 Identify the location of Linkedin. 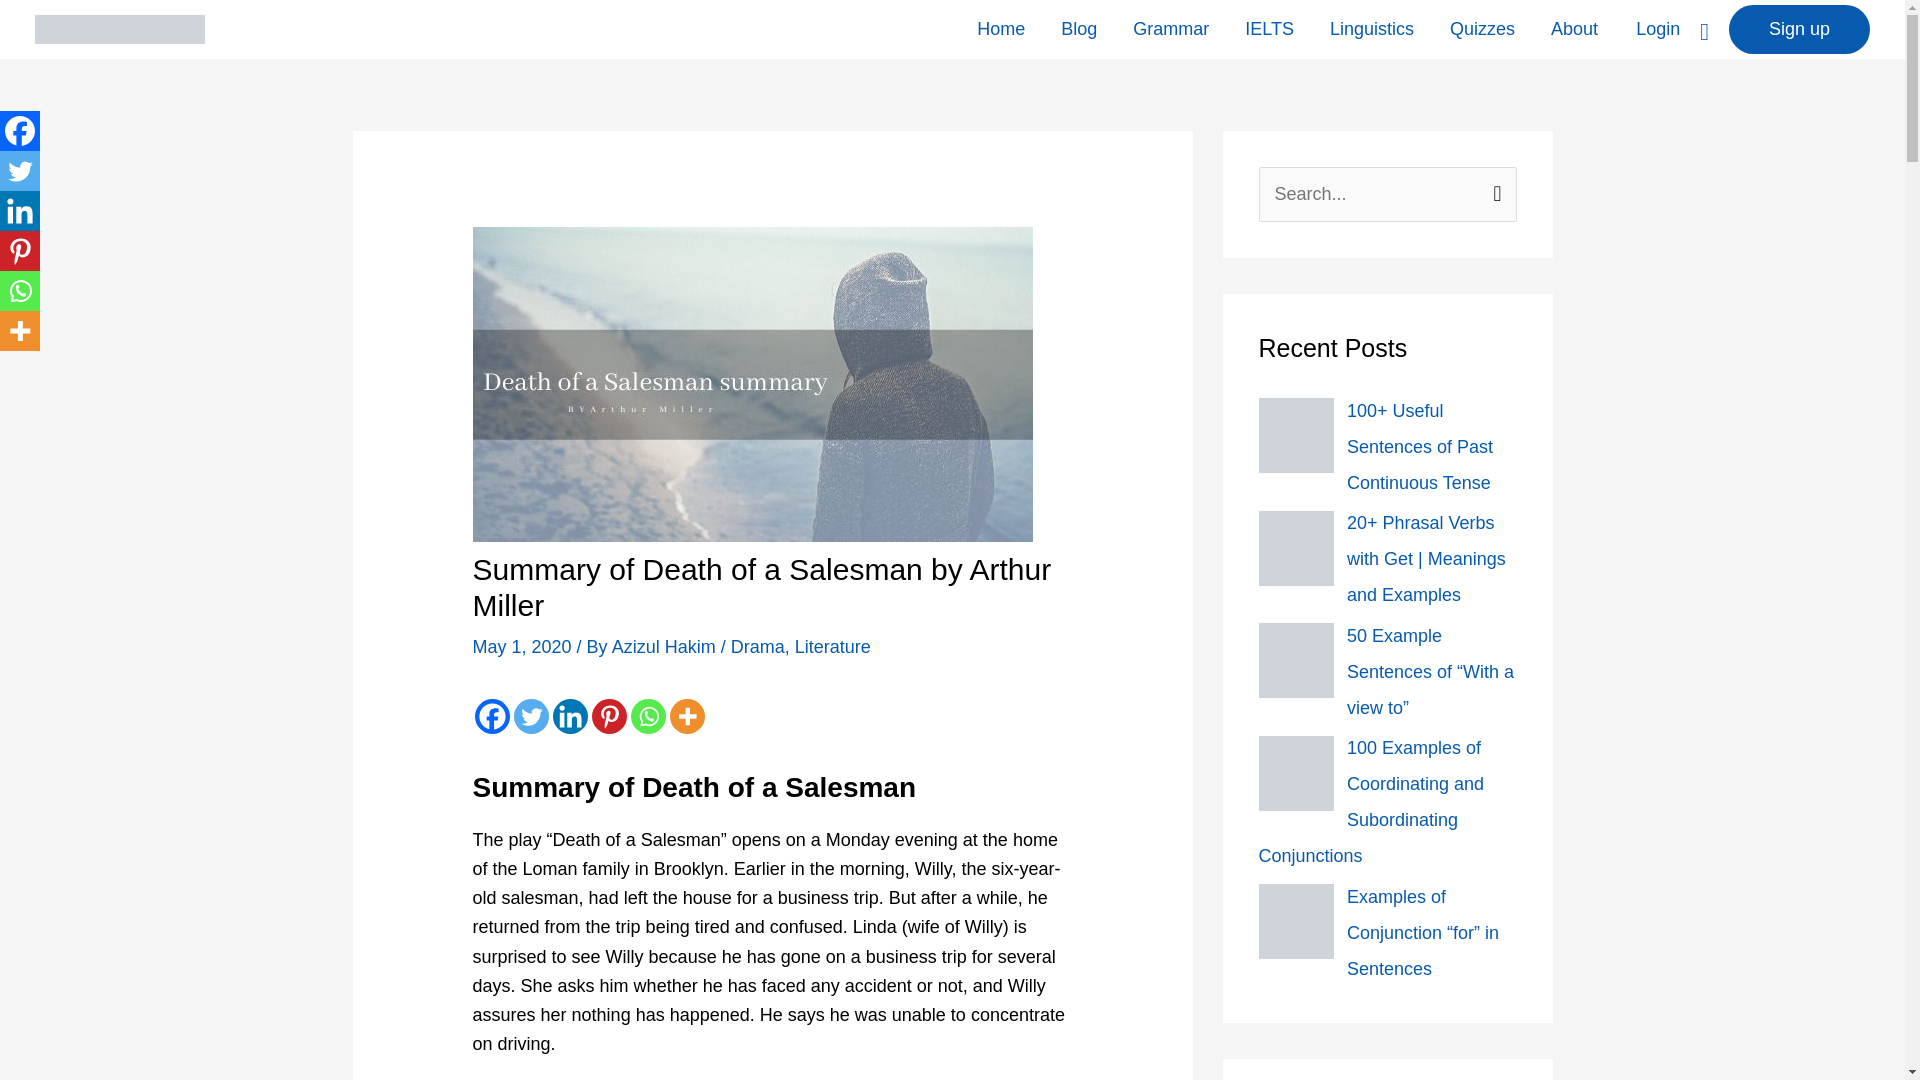
(570, 716).